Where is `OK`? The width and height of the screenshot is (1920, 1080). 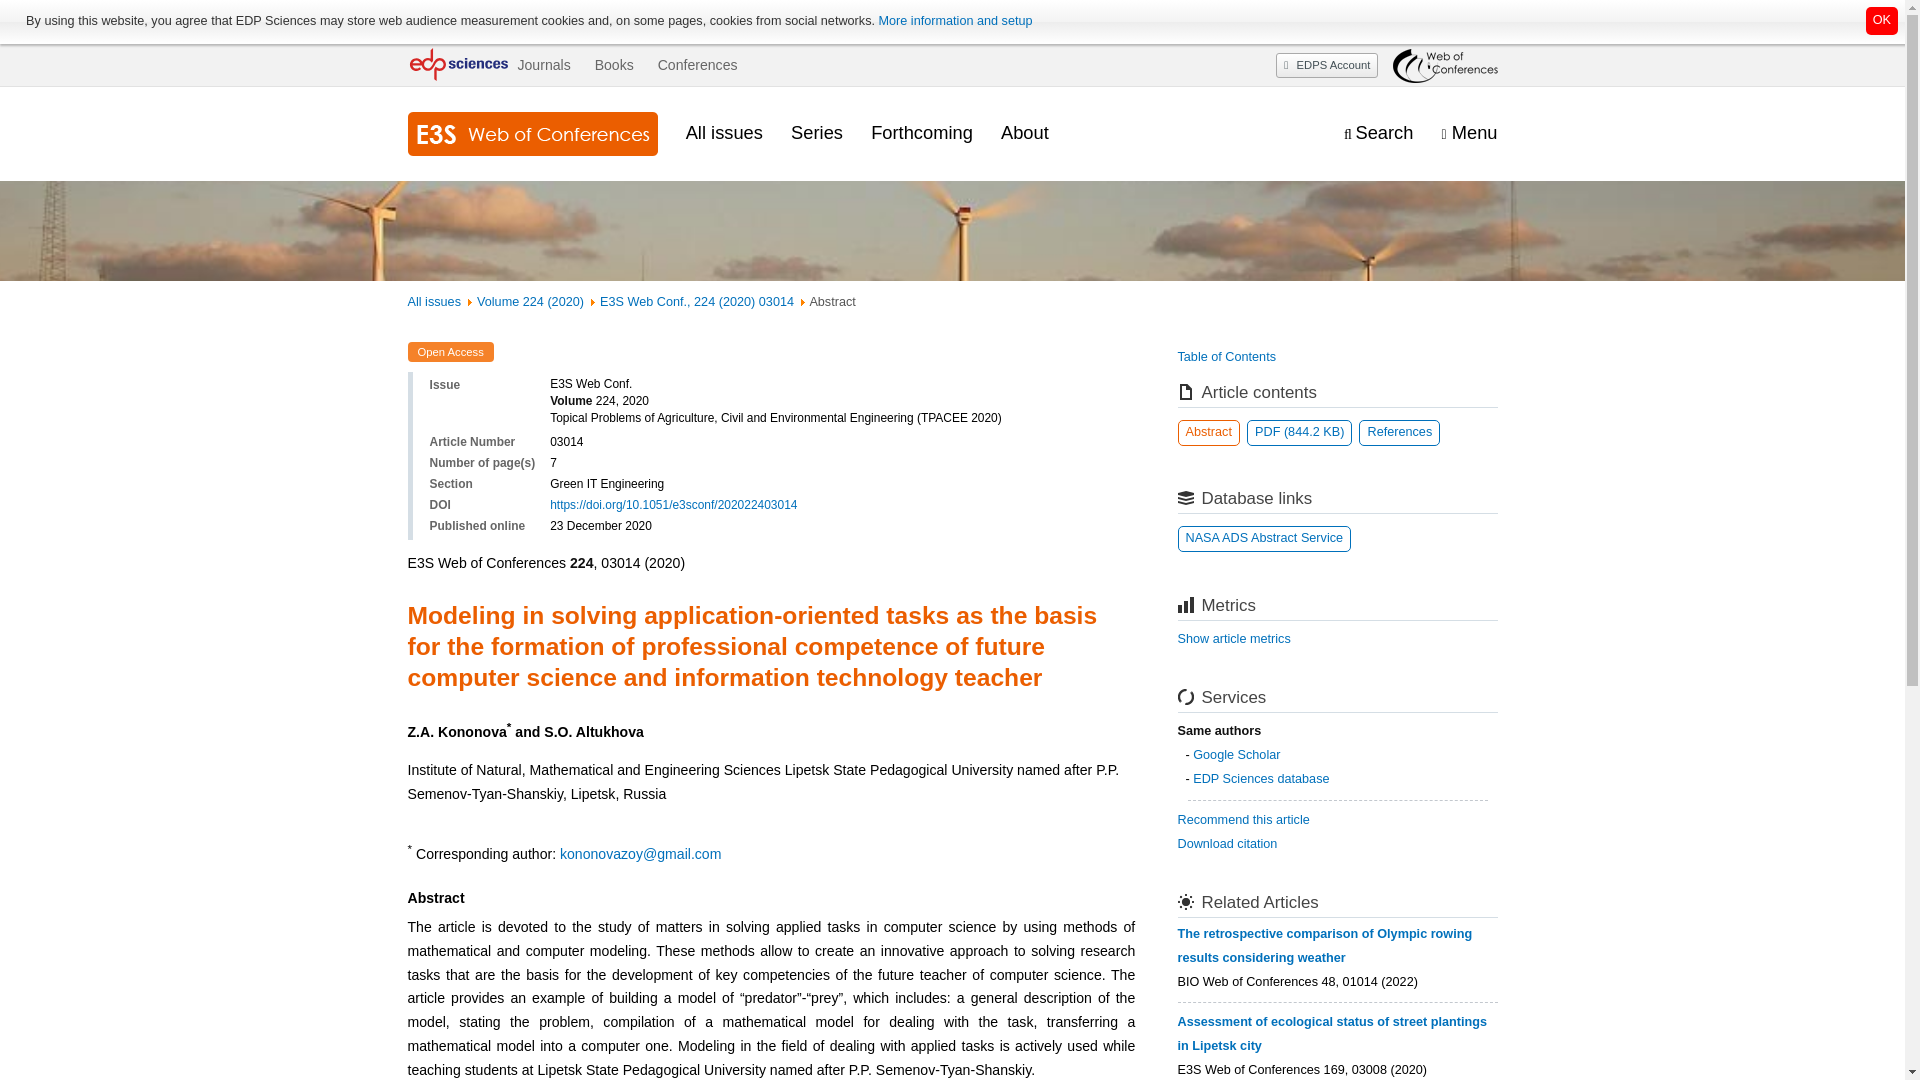 OK is located at coordinates (1882, 20).